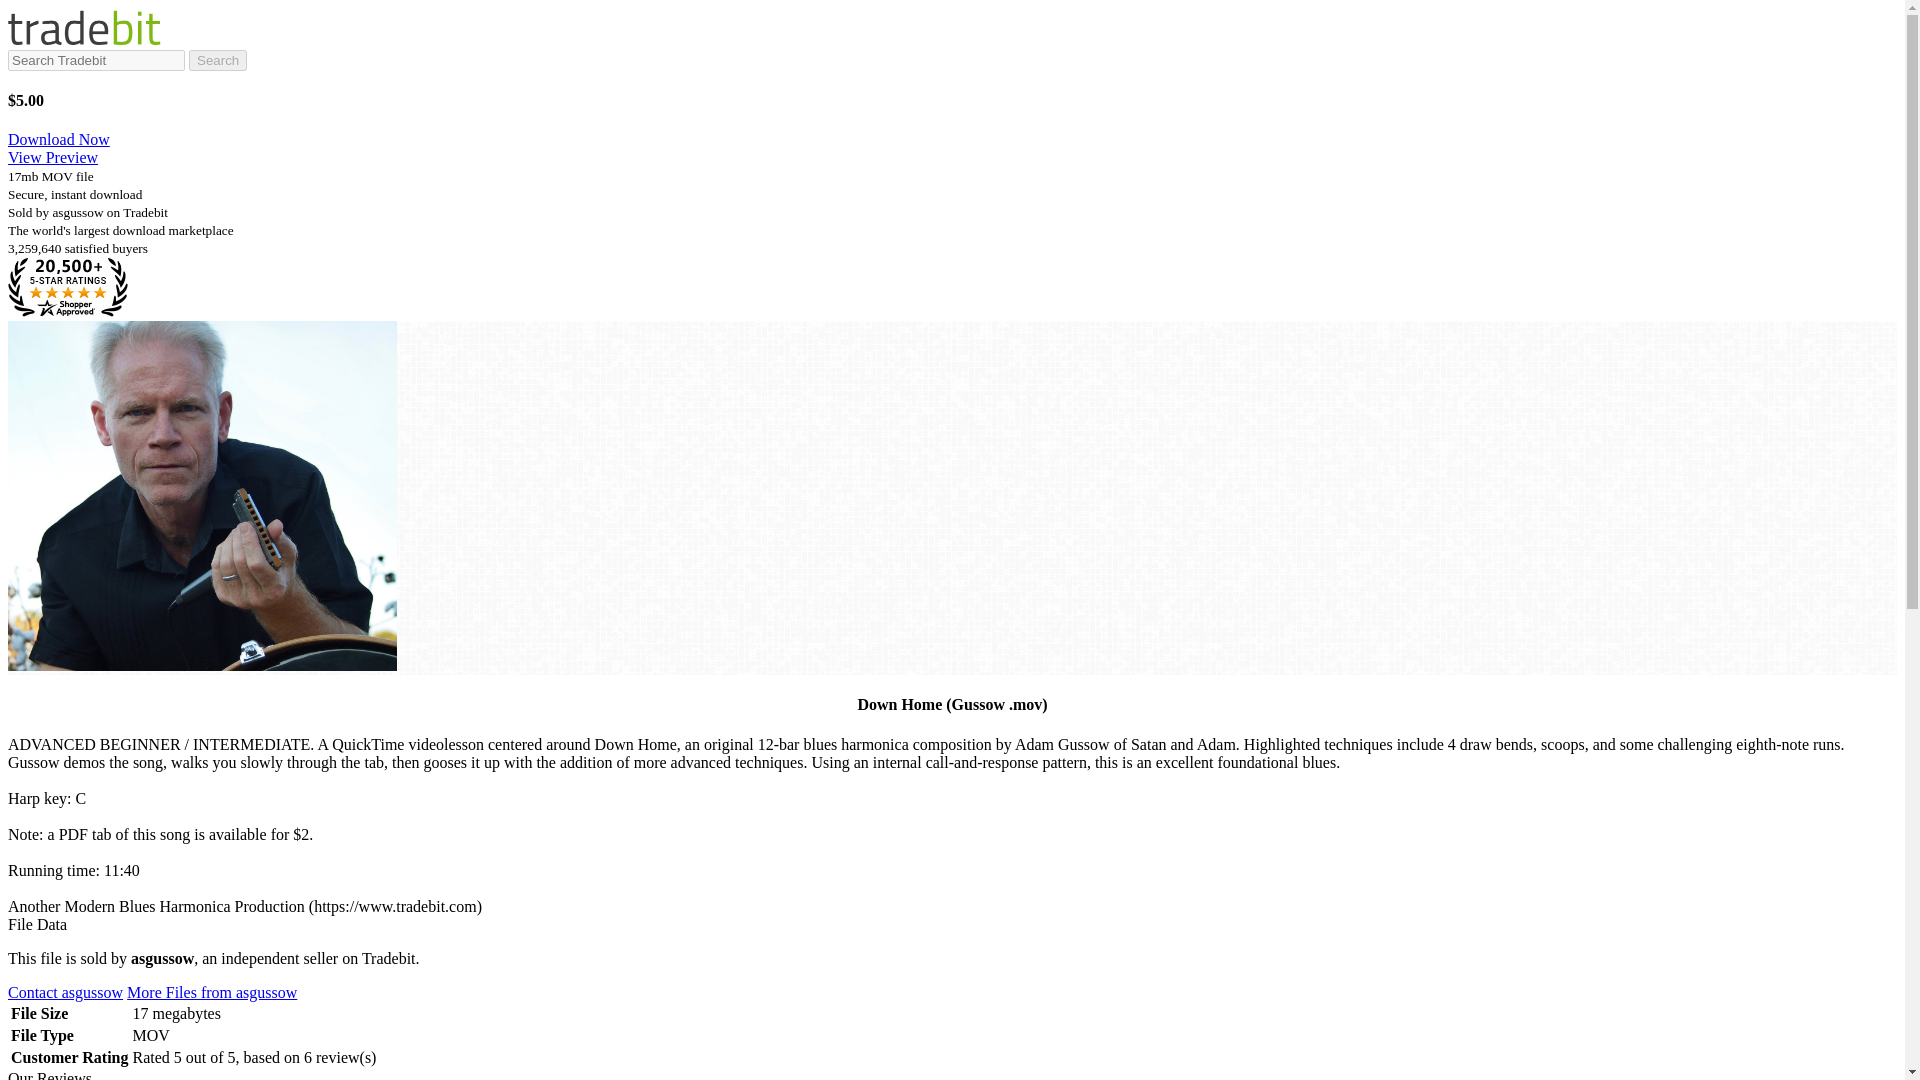 This screenshot has height=1080, width=1920. What do you see at coordinates (218, 60) in the screenshot?
I see `Search` at bounding box center [218, 60].